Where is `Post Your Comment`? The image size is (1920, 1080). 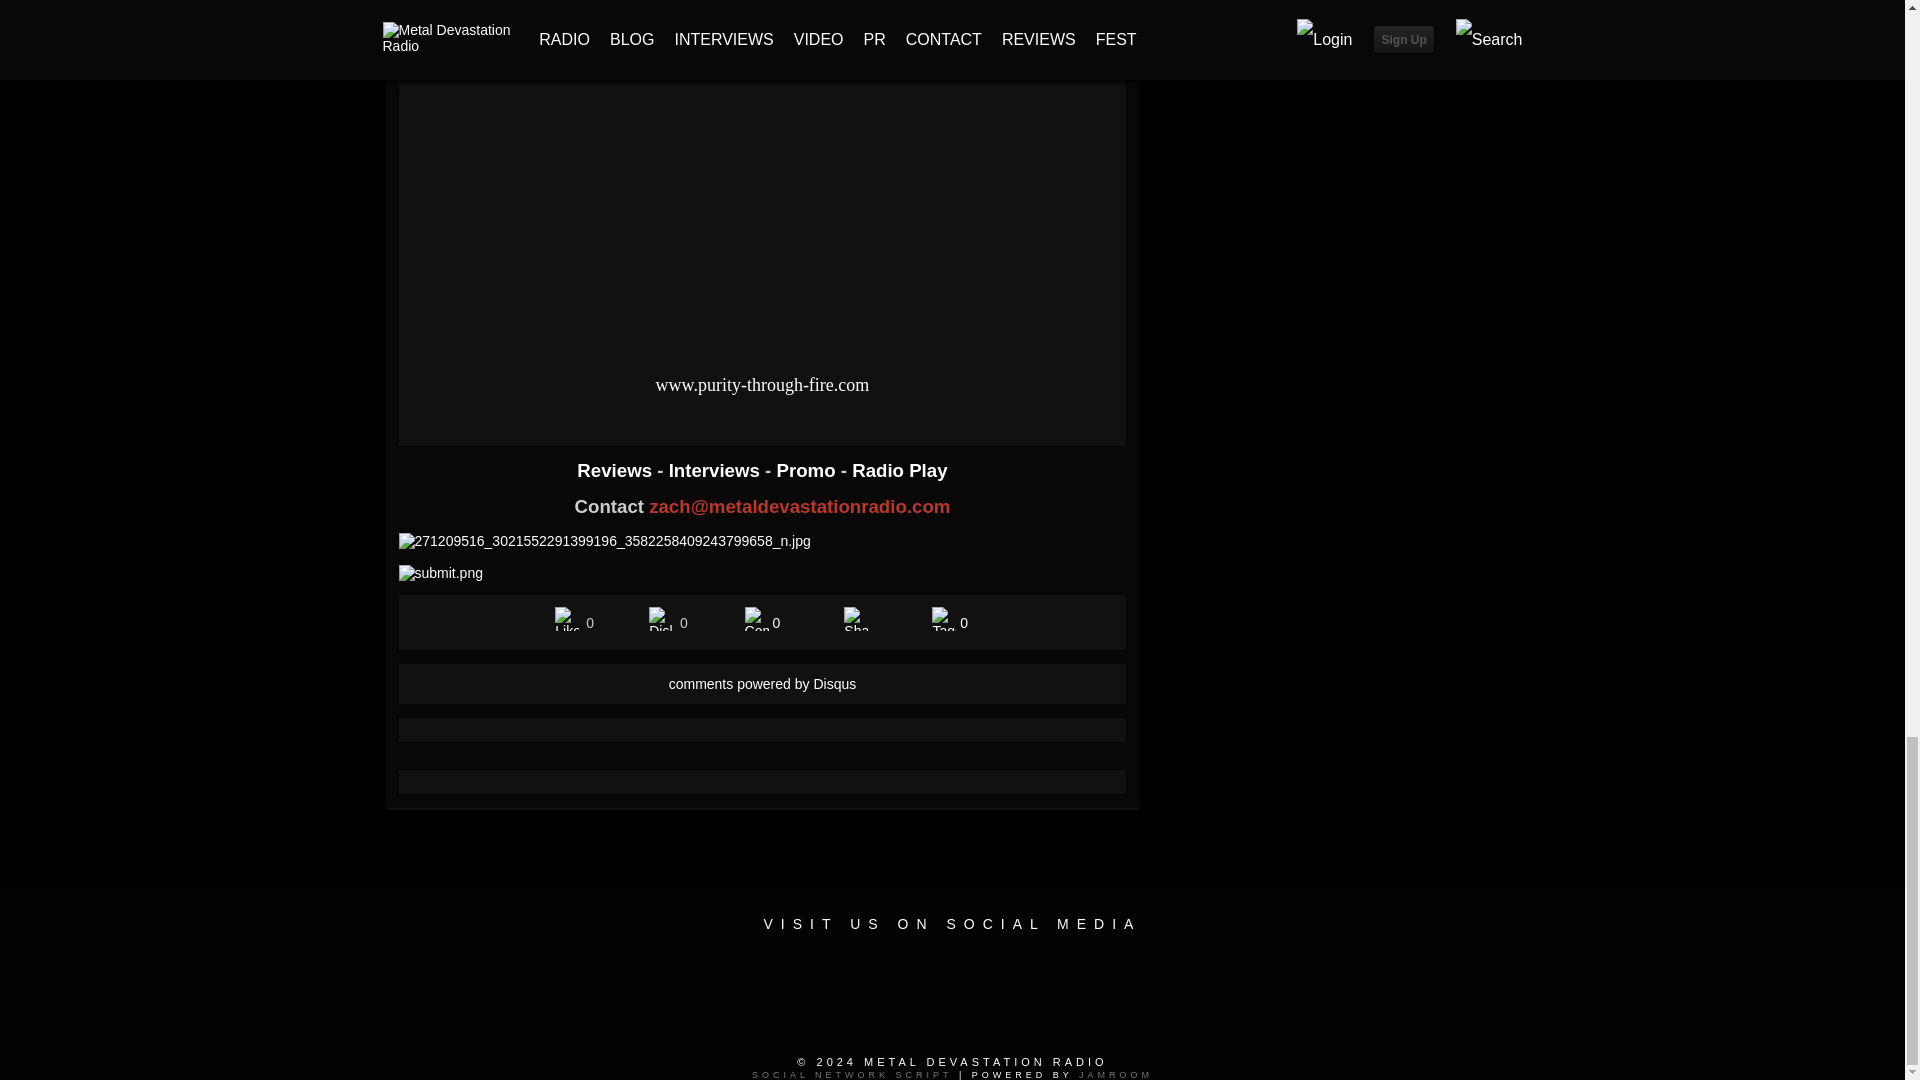
Post Your Comment is located at coordinates (756, 618).